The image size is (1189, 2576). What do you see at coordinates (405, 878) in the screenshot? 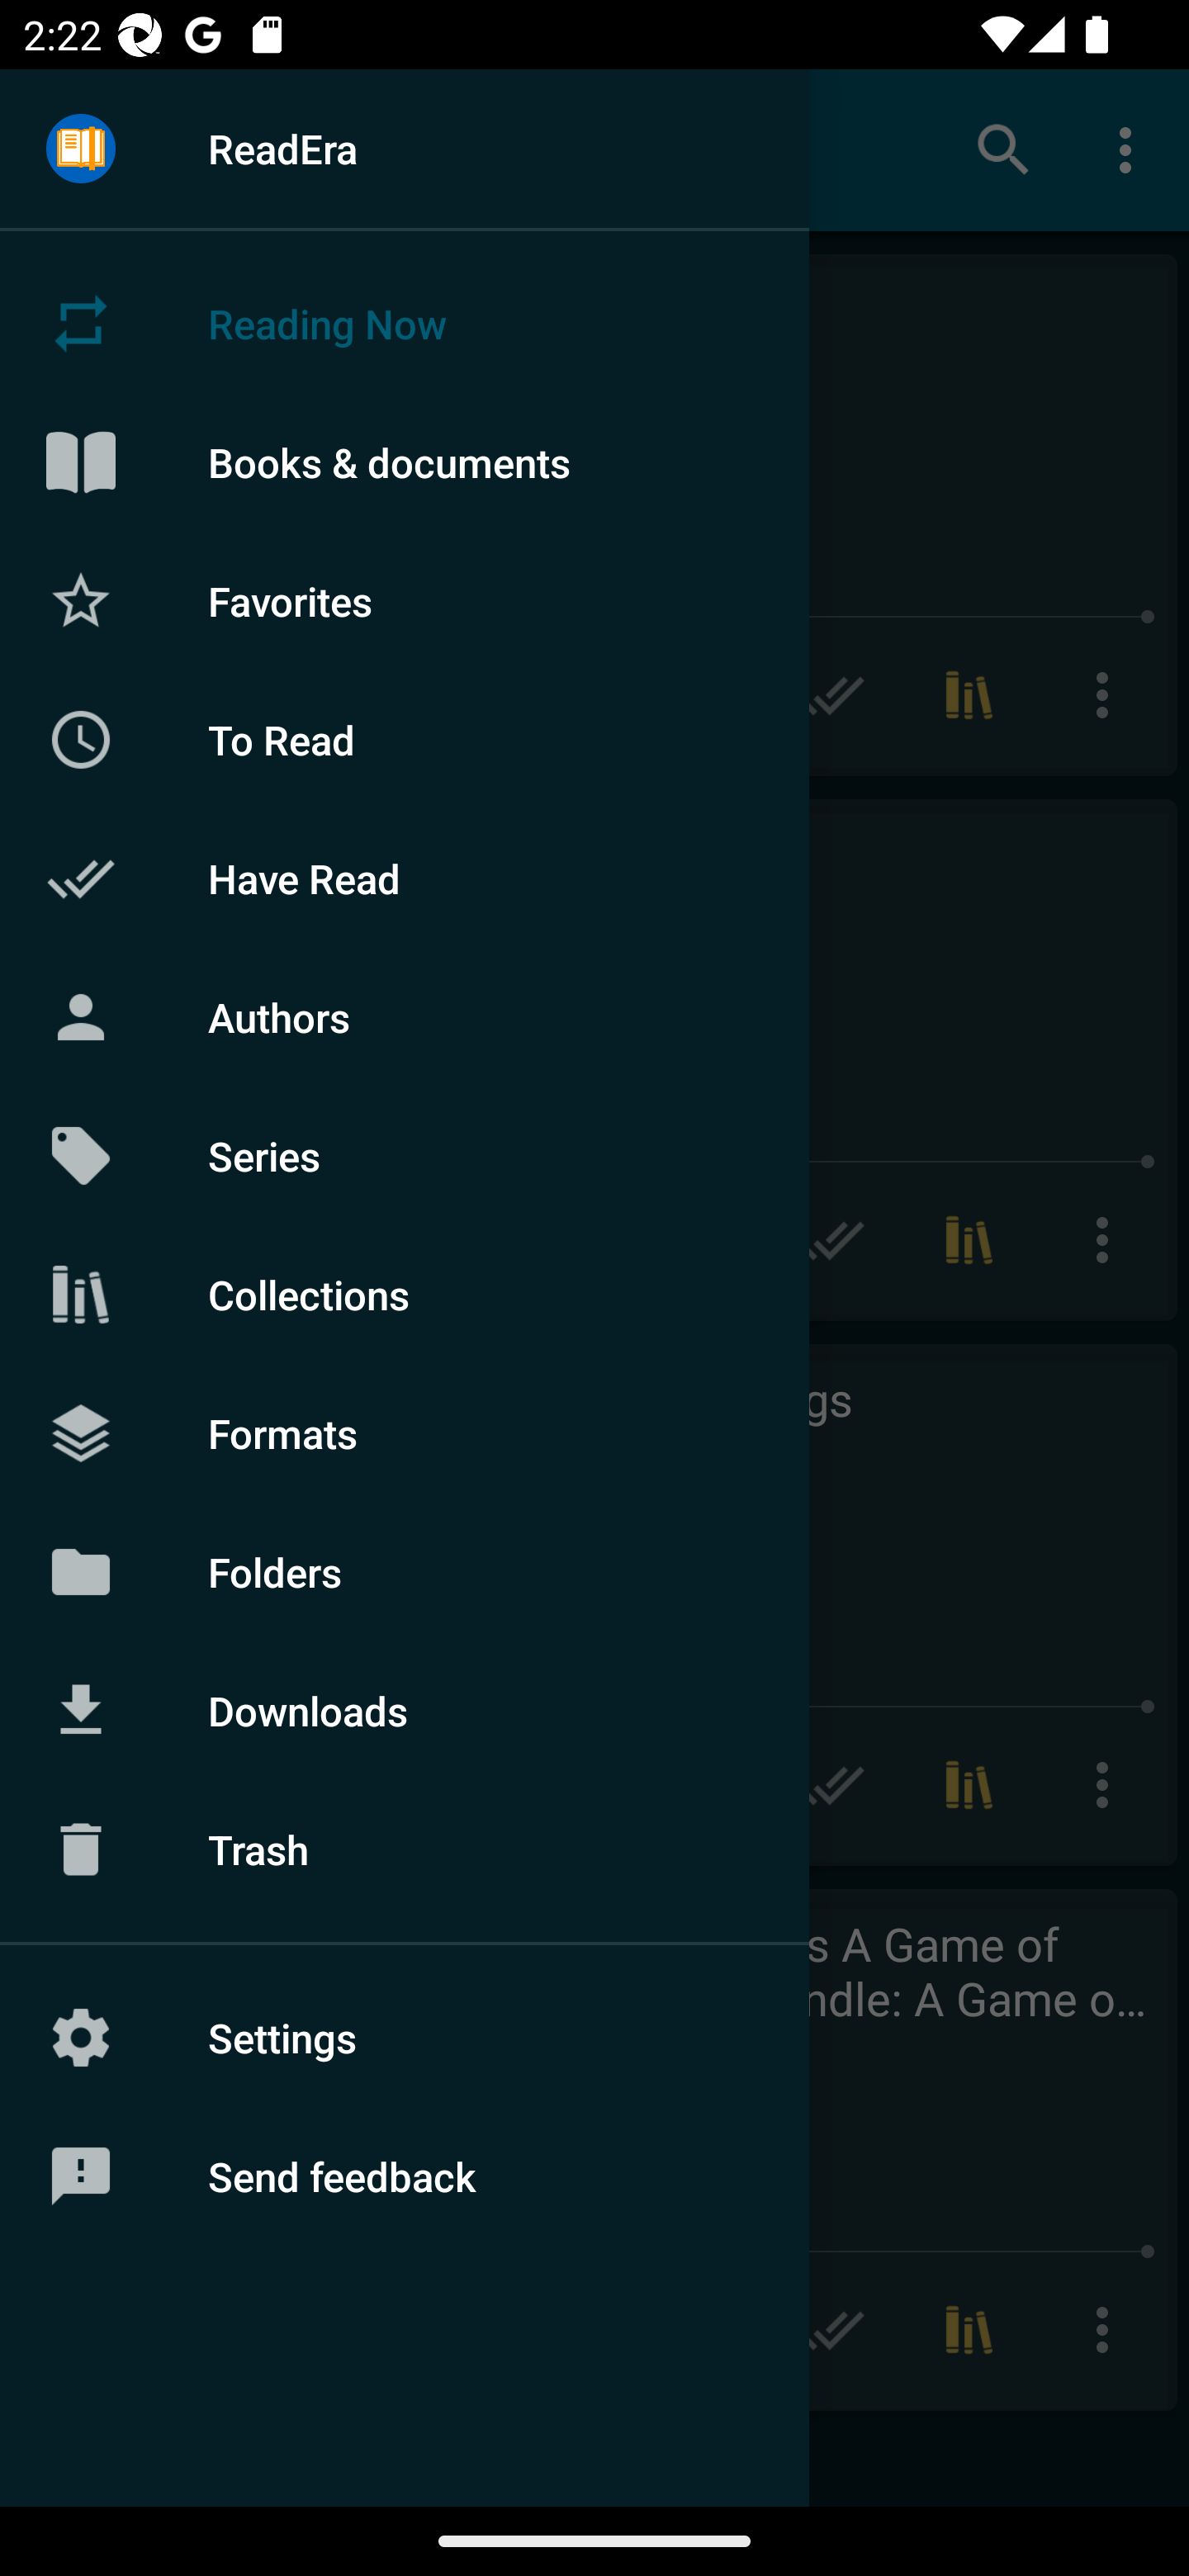
I see `Have Read` at bounding box center [405, 878].